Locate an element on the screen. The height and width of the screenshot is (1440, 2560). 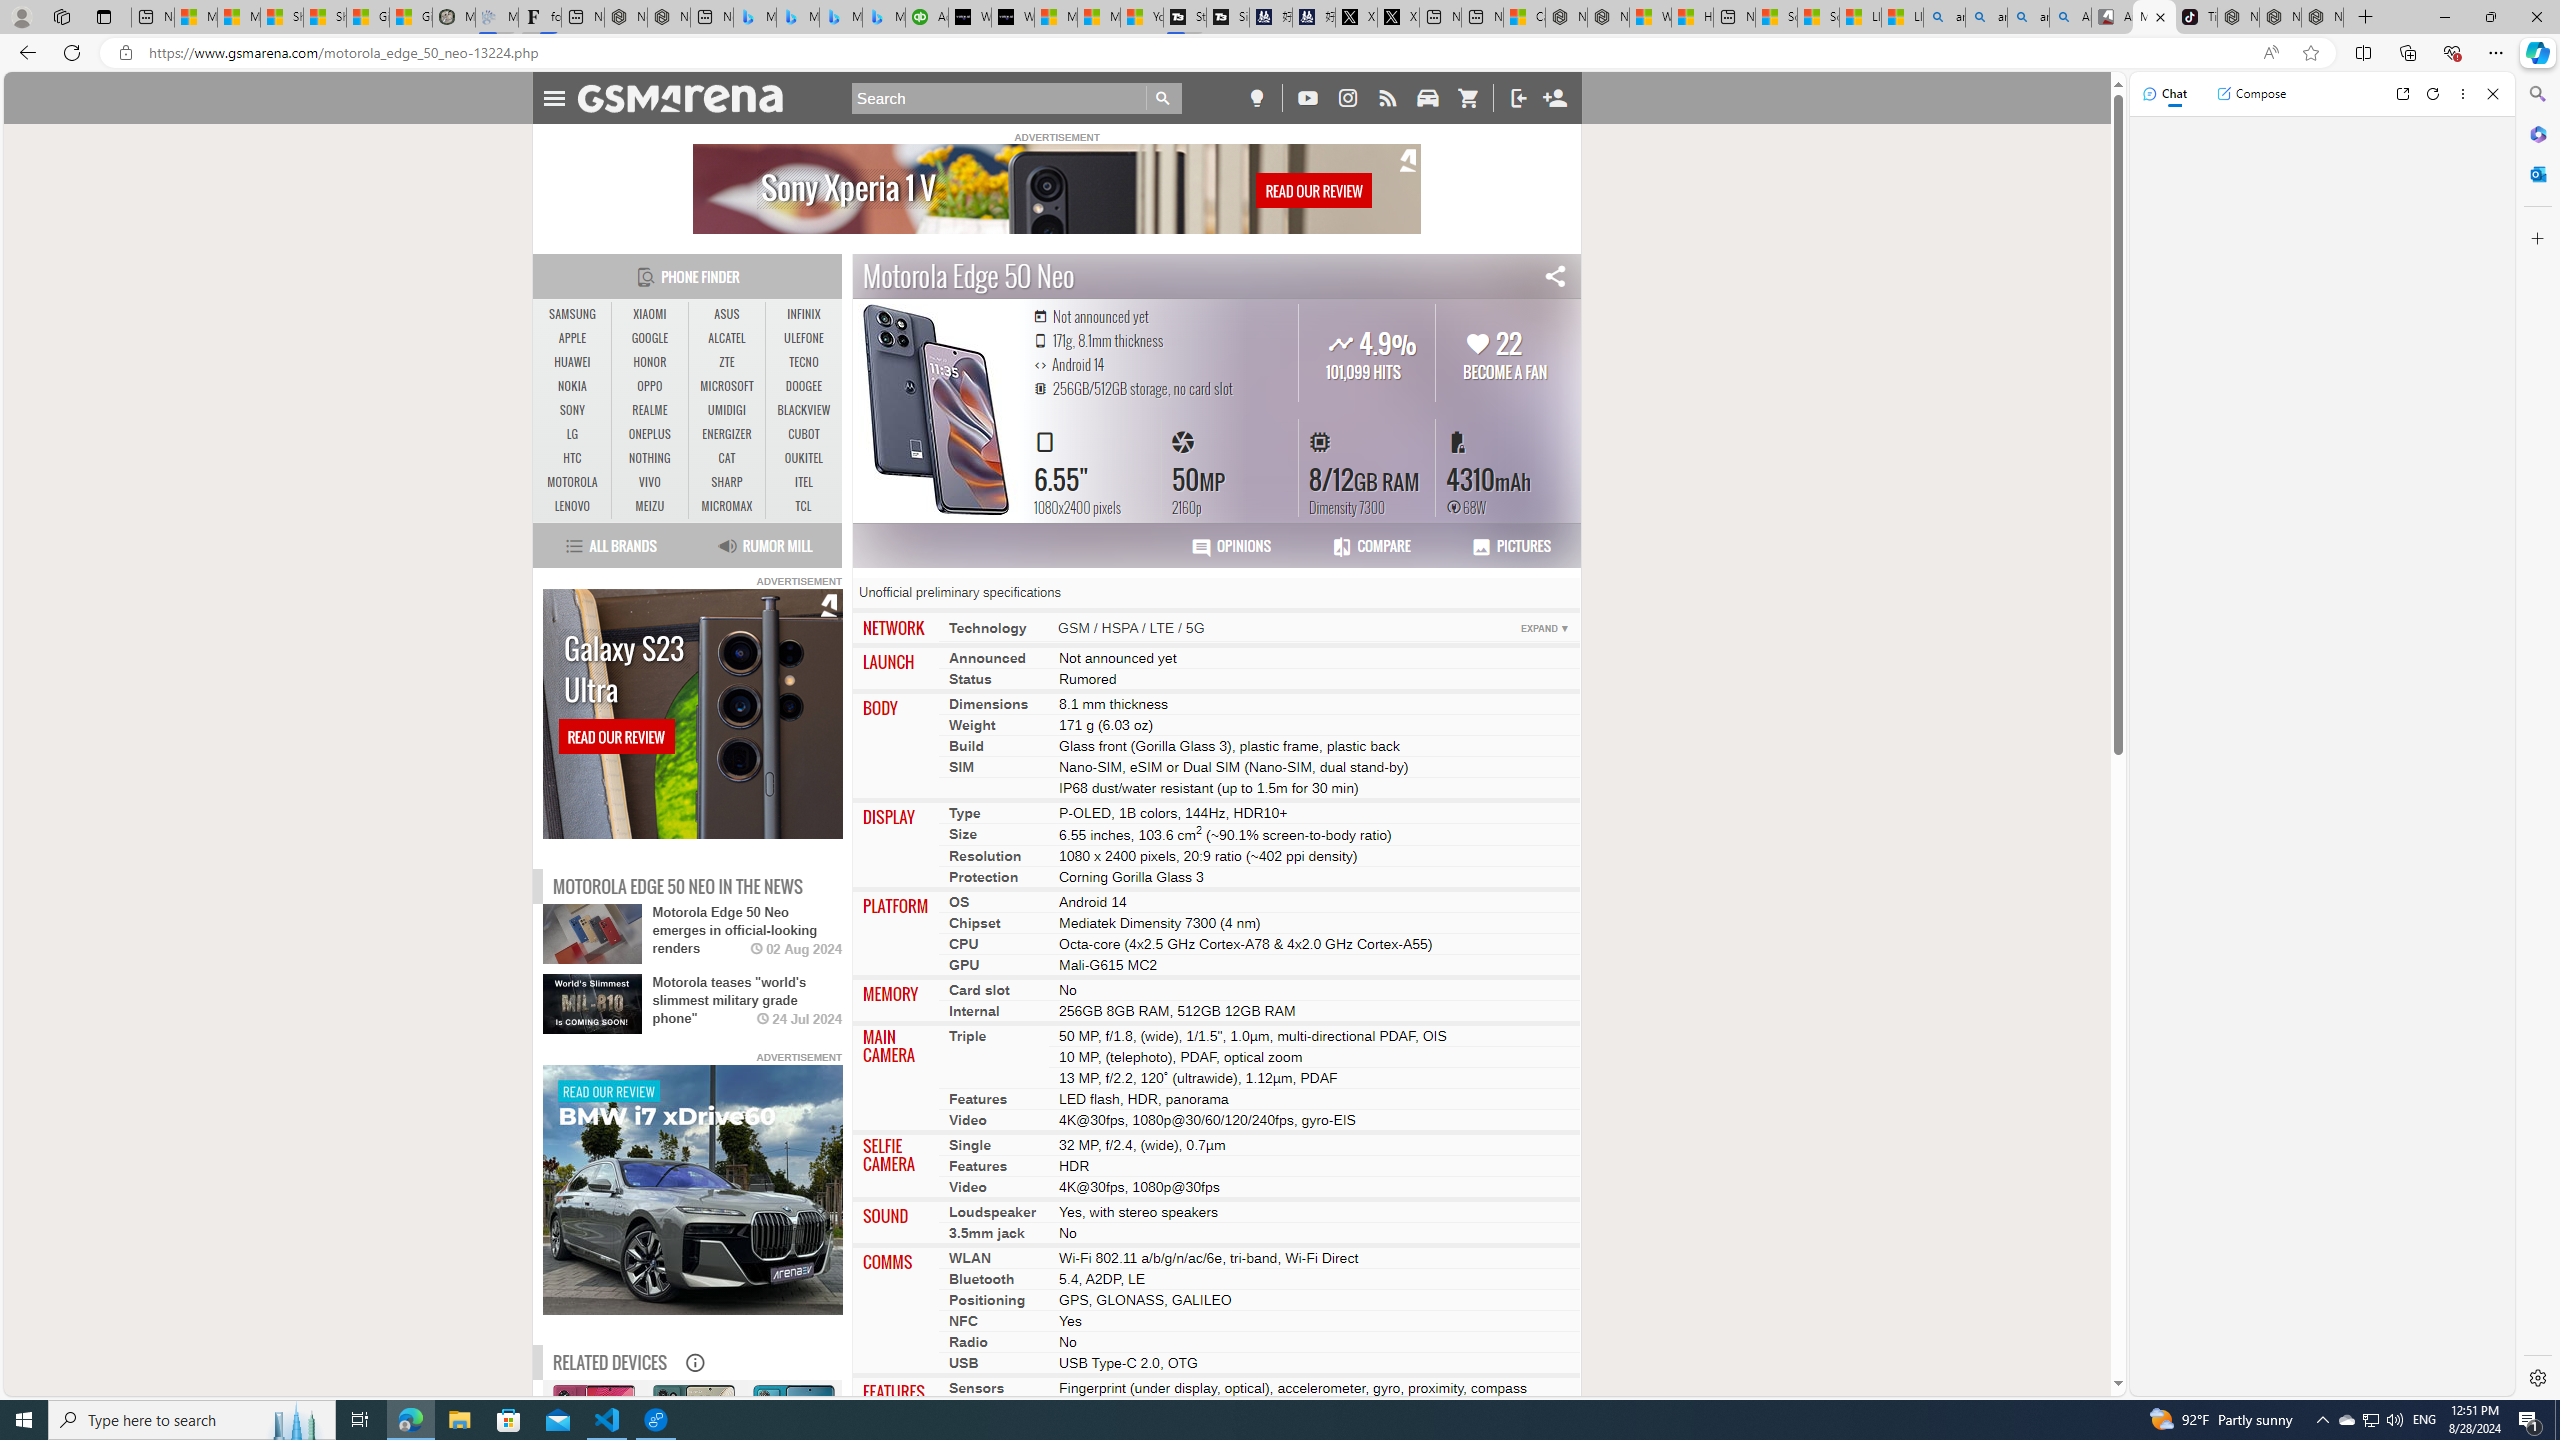
Chat is located at coordinates (2165, 93).